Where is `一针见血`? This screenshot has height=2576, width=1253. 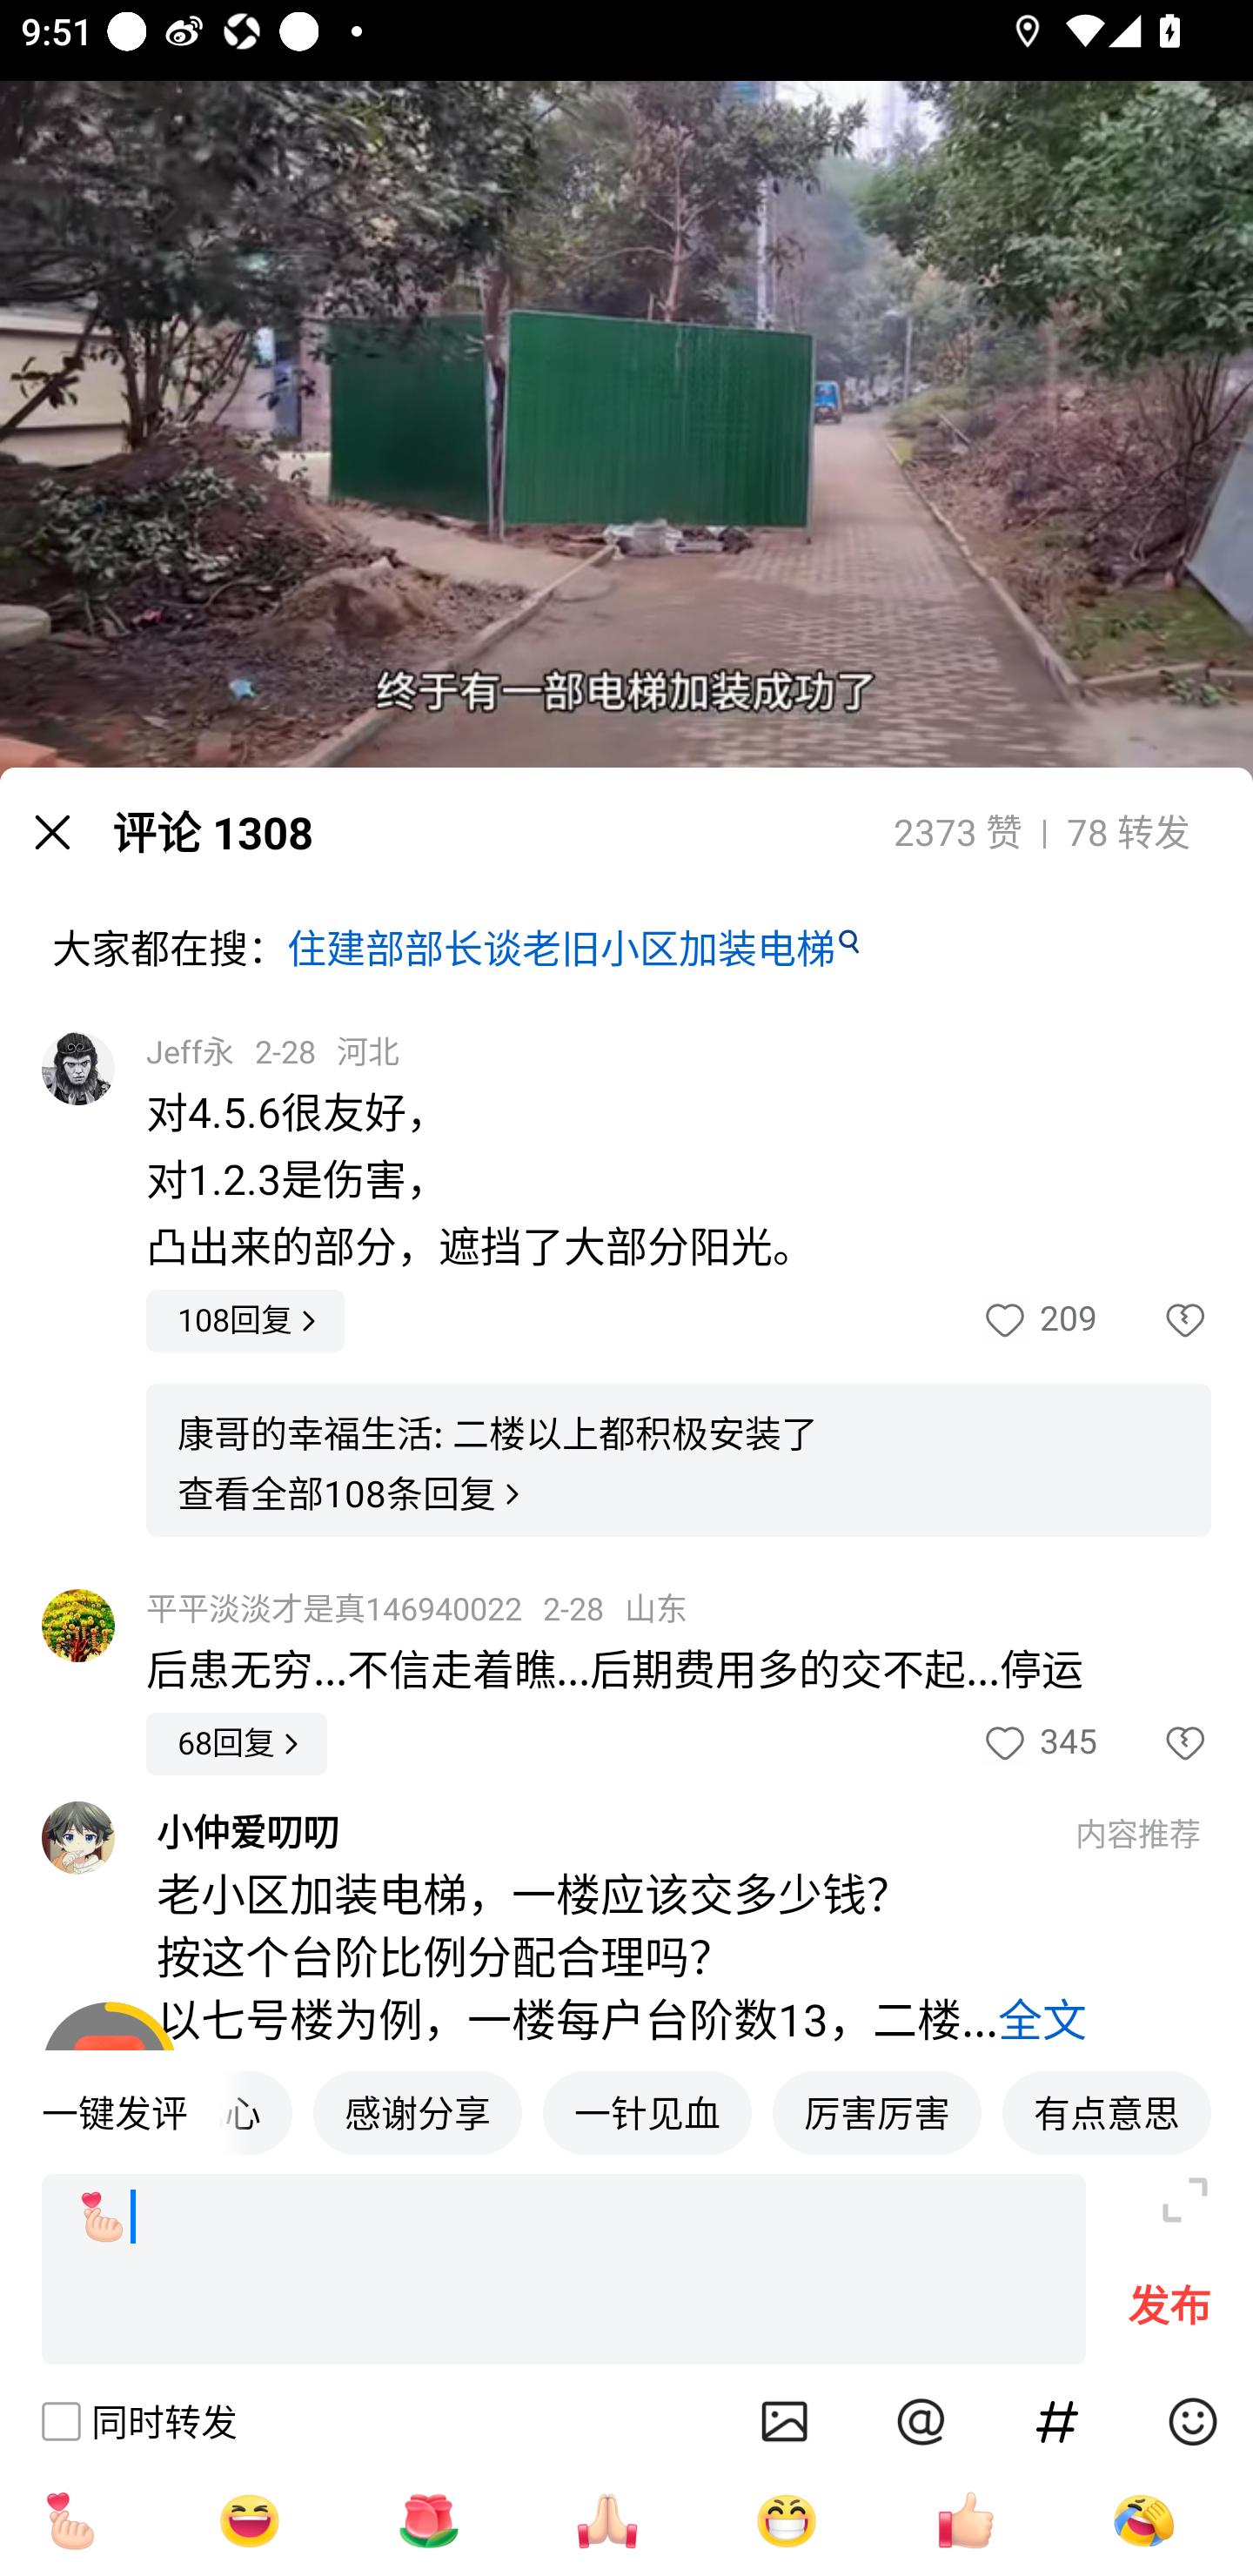 一针见血 is located at coordinates (647, 2111).